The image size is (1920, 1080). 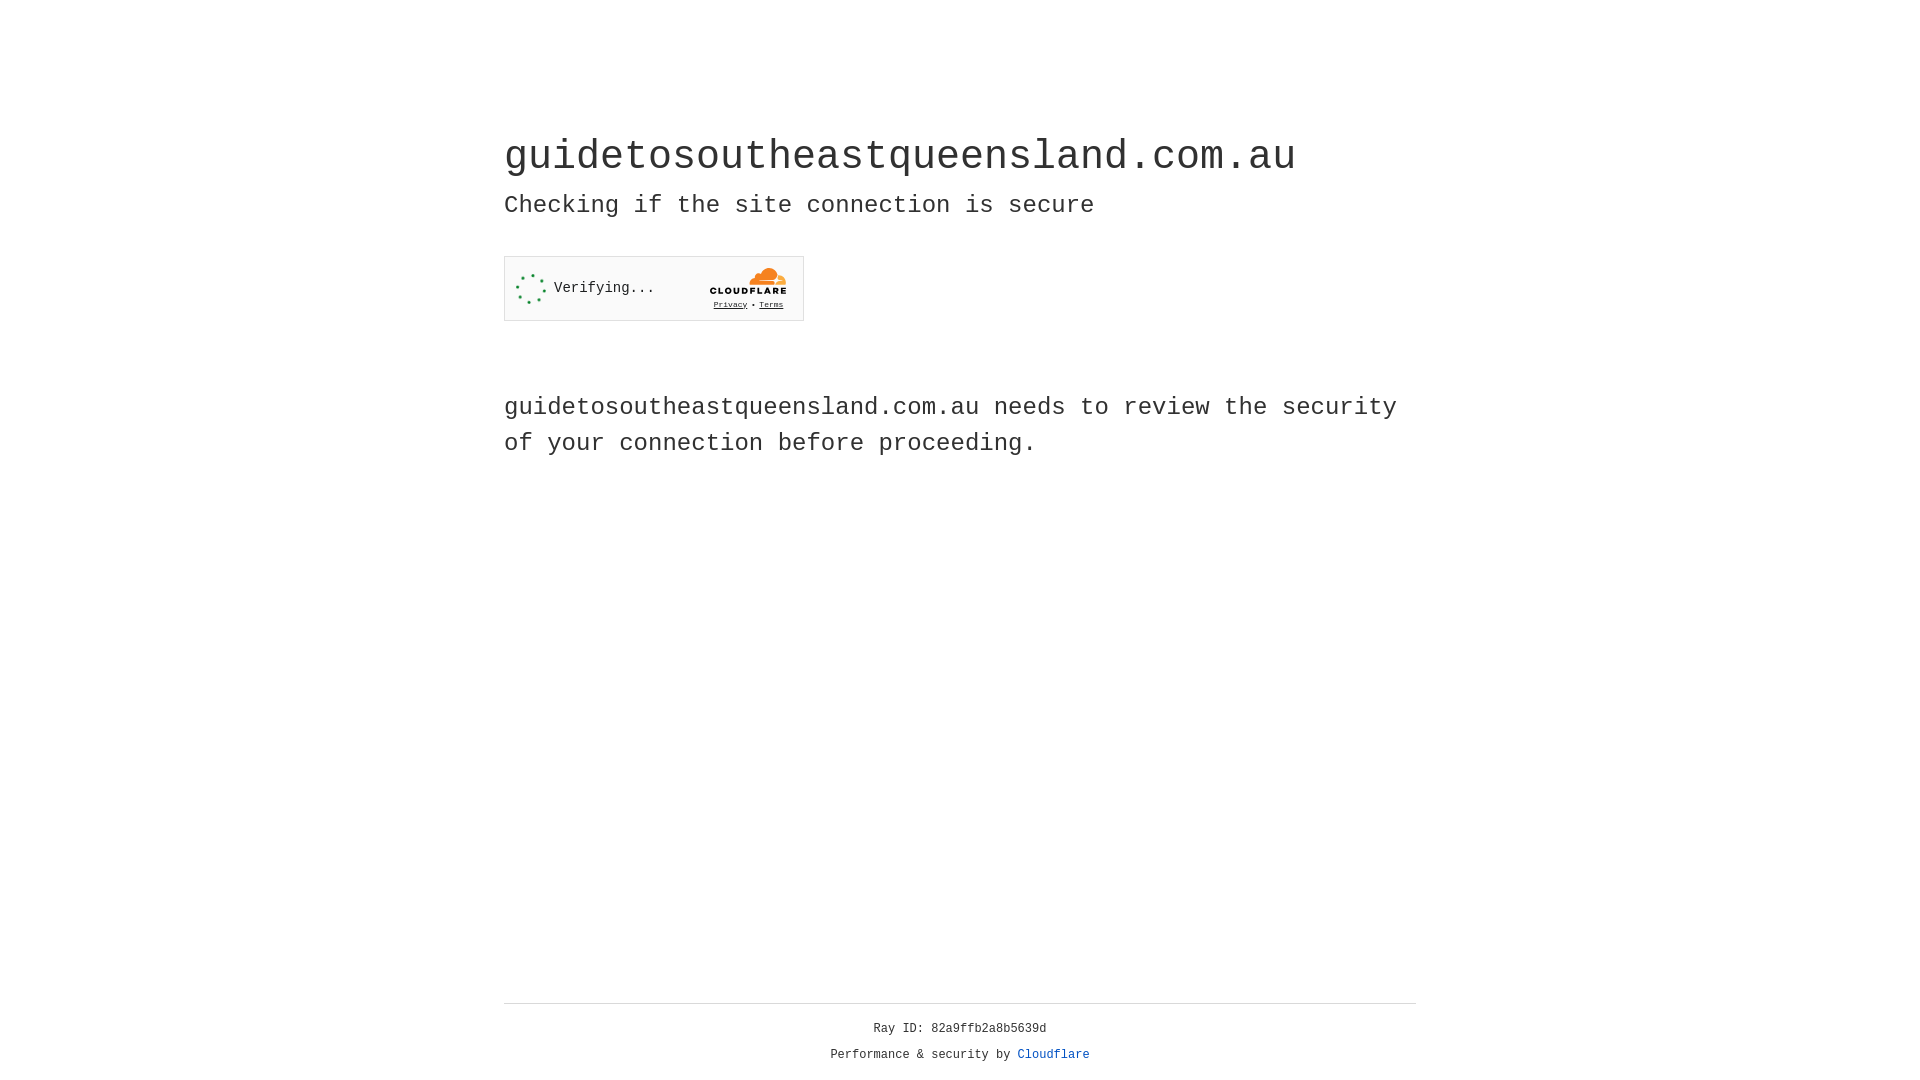 I want to click on Cloudflare, so click(x=1054, y=1055).